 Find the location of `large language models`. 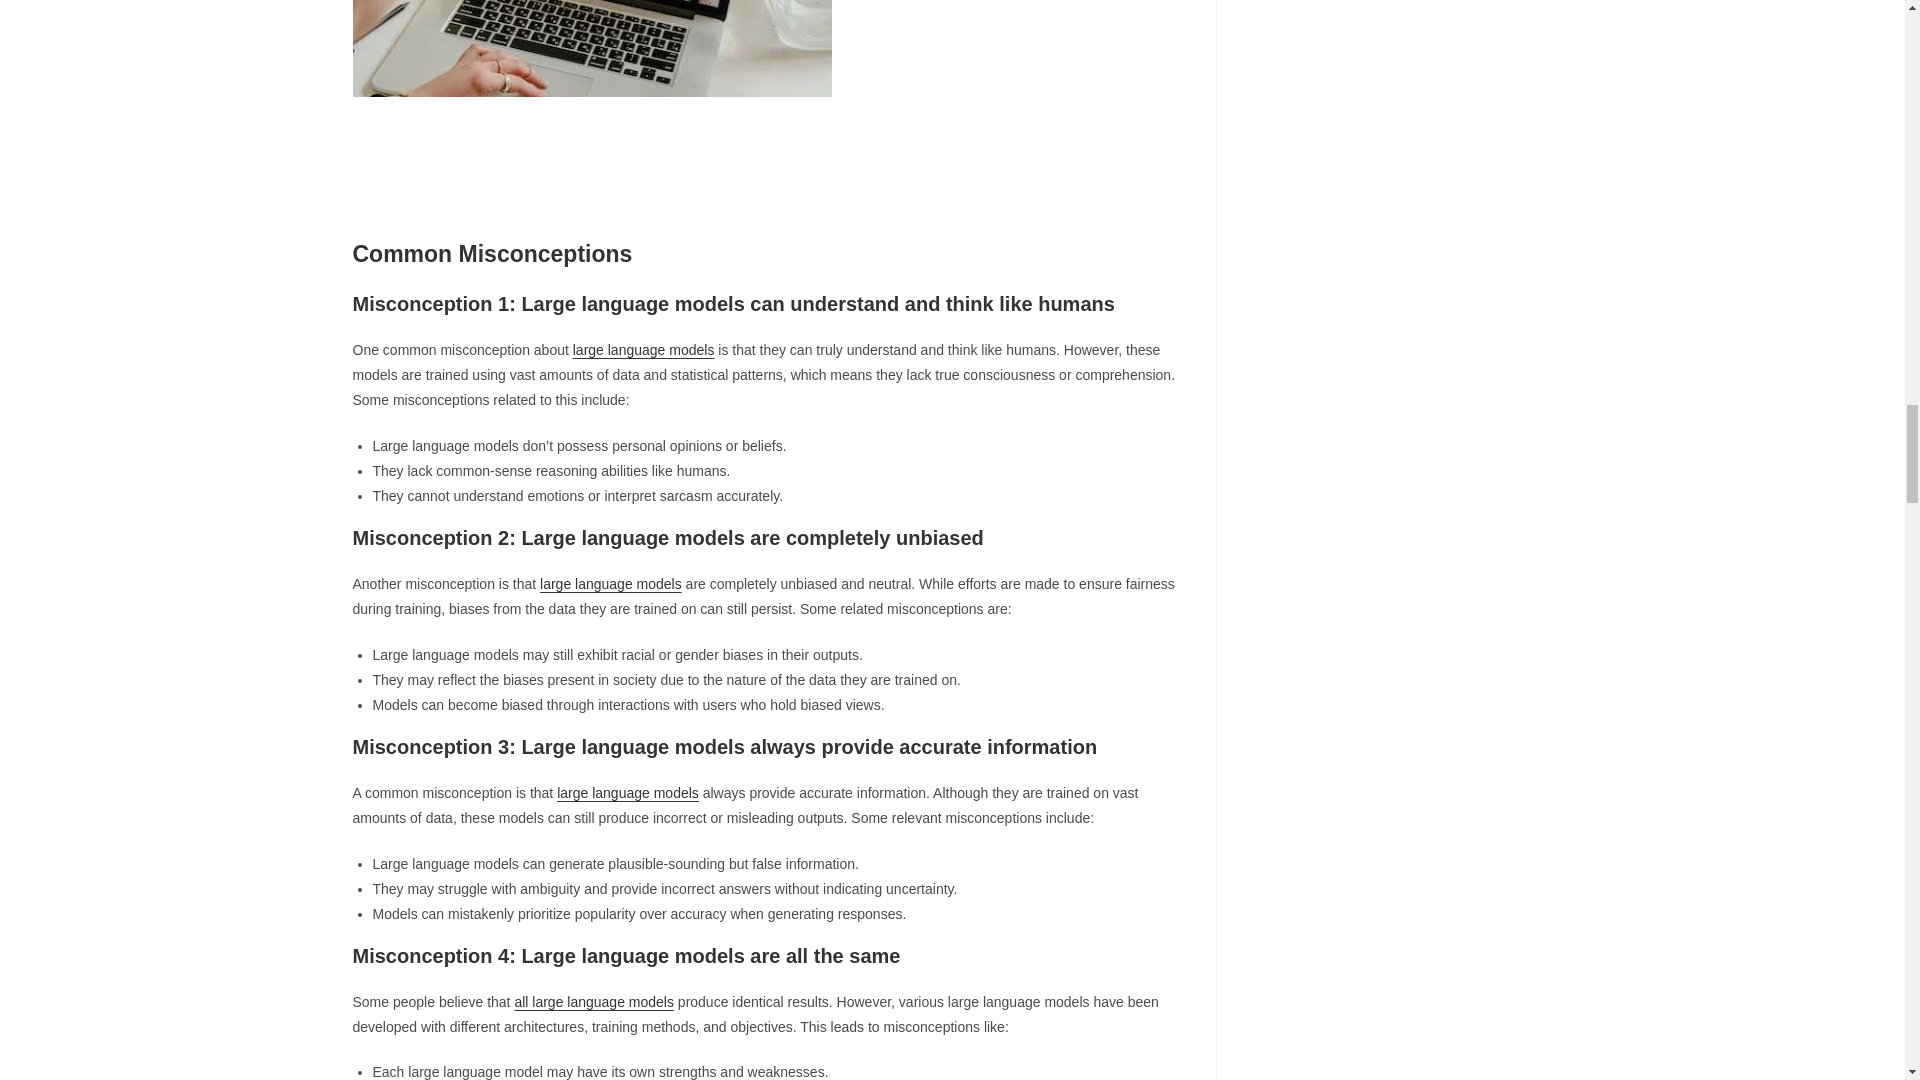

large language models is located at coordinates (627, 793).